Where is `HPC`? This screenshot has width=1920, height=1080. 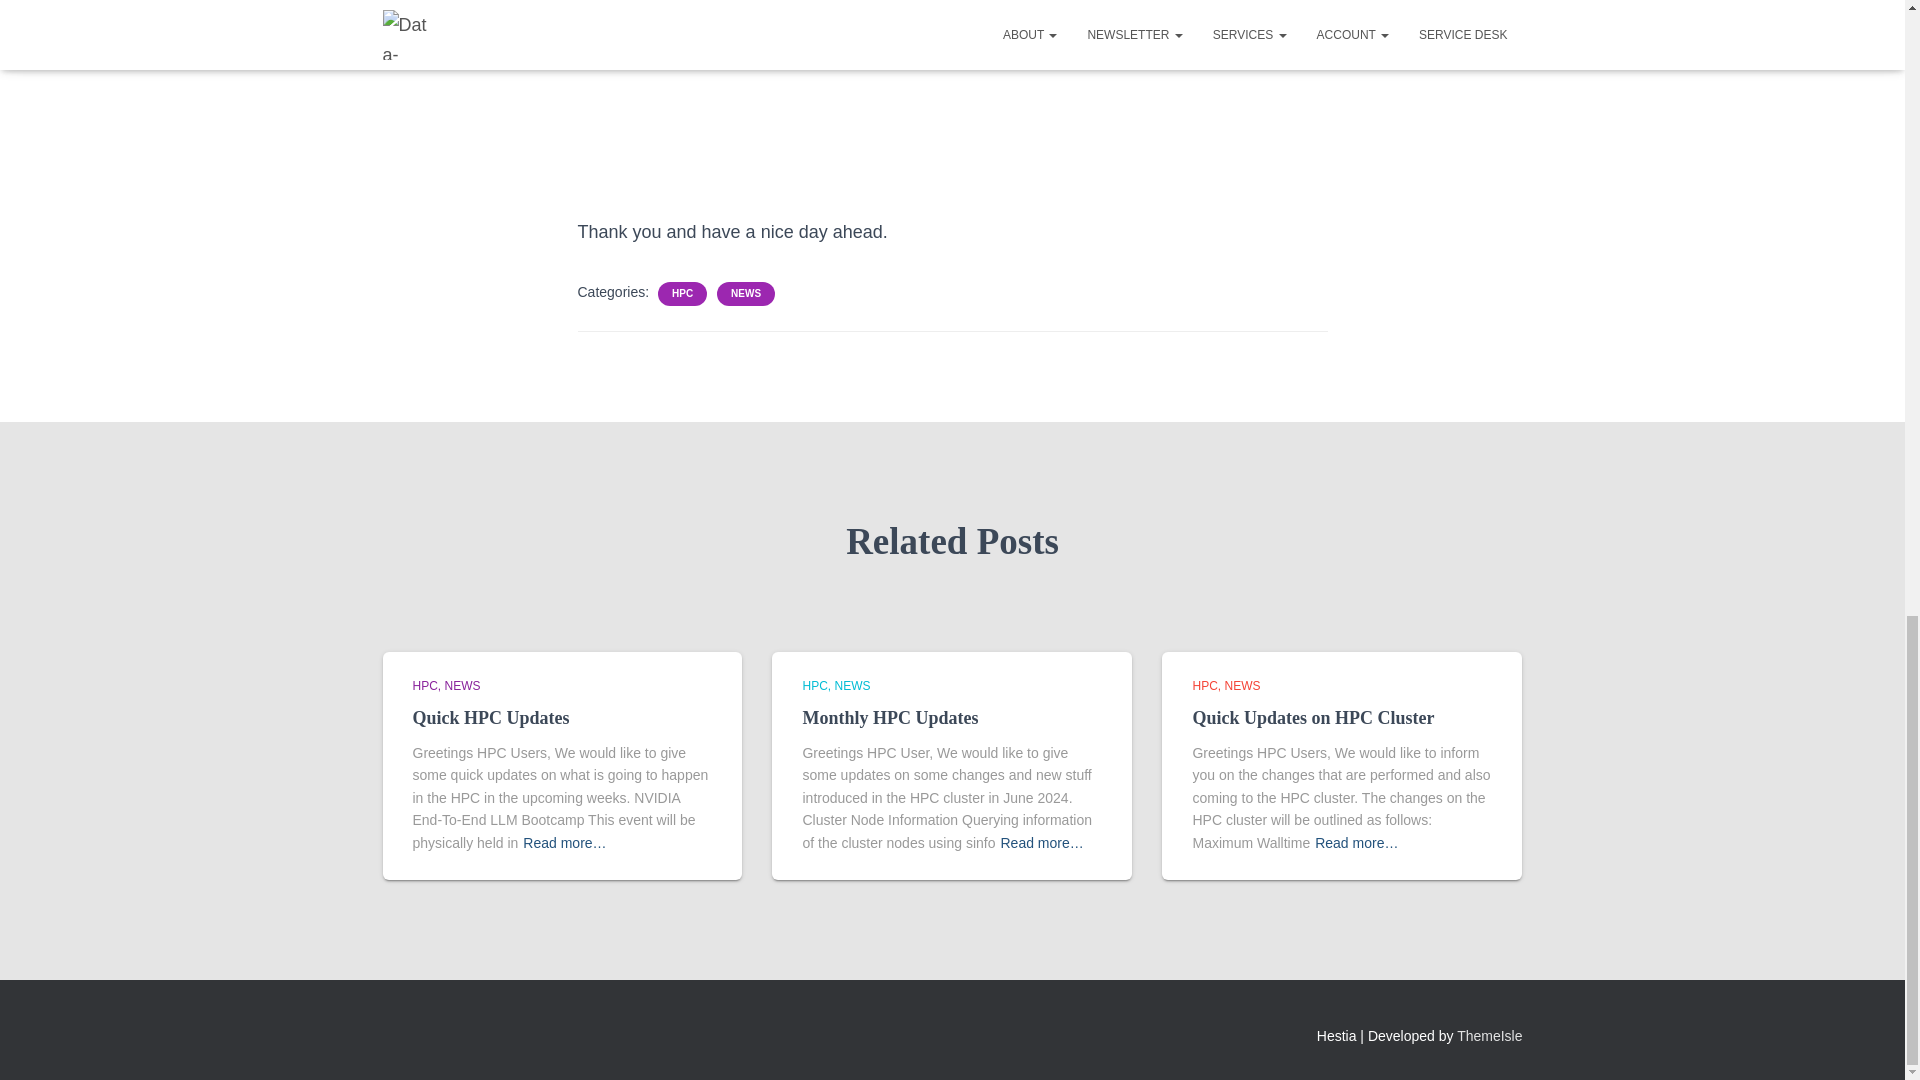
HPC is located at coordinates (682, 294).